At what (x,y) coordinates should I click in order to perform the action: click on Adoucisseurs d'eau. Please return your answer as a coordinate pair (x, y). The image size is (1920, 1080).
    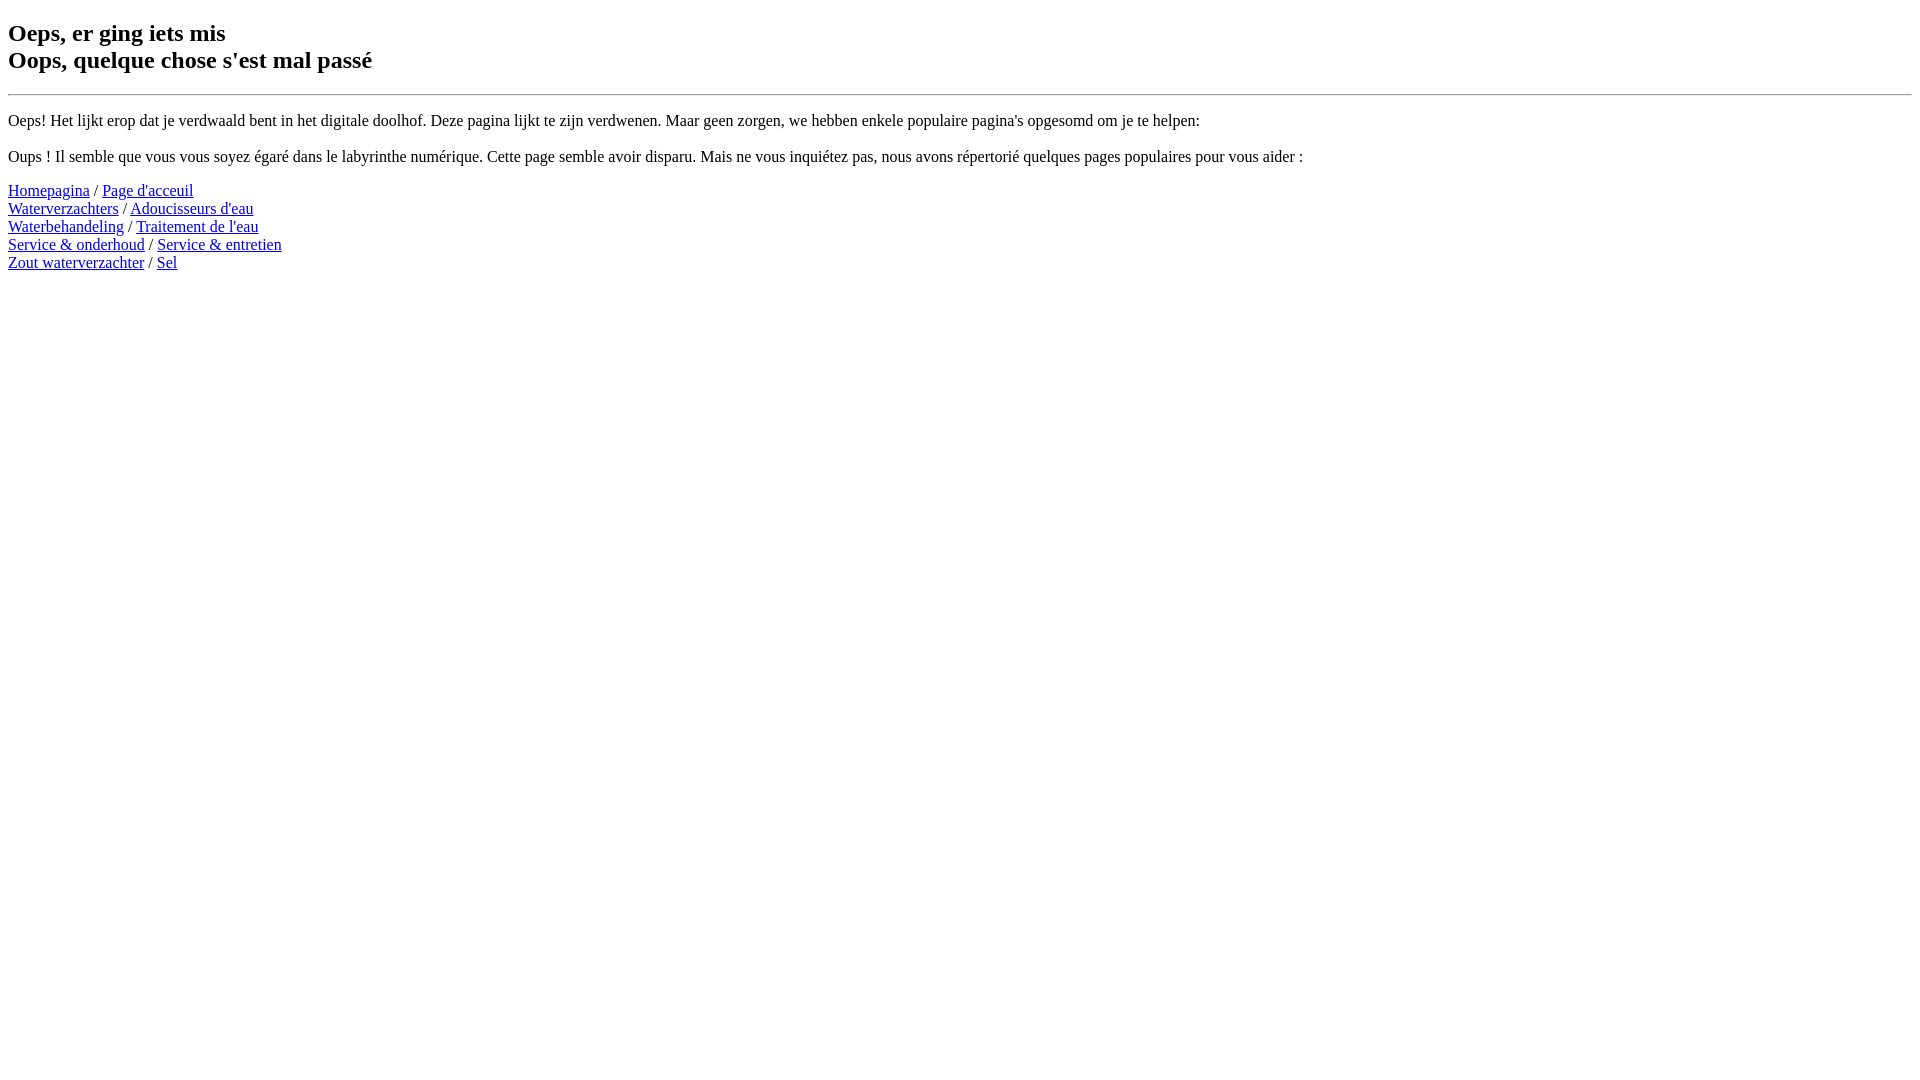
    Looking at the image, I should click on (192, 208).